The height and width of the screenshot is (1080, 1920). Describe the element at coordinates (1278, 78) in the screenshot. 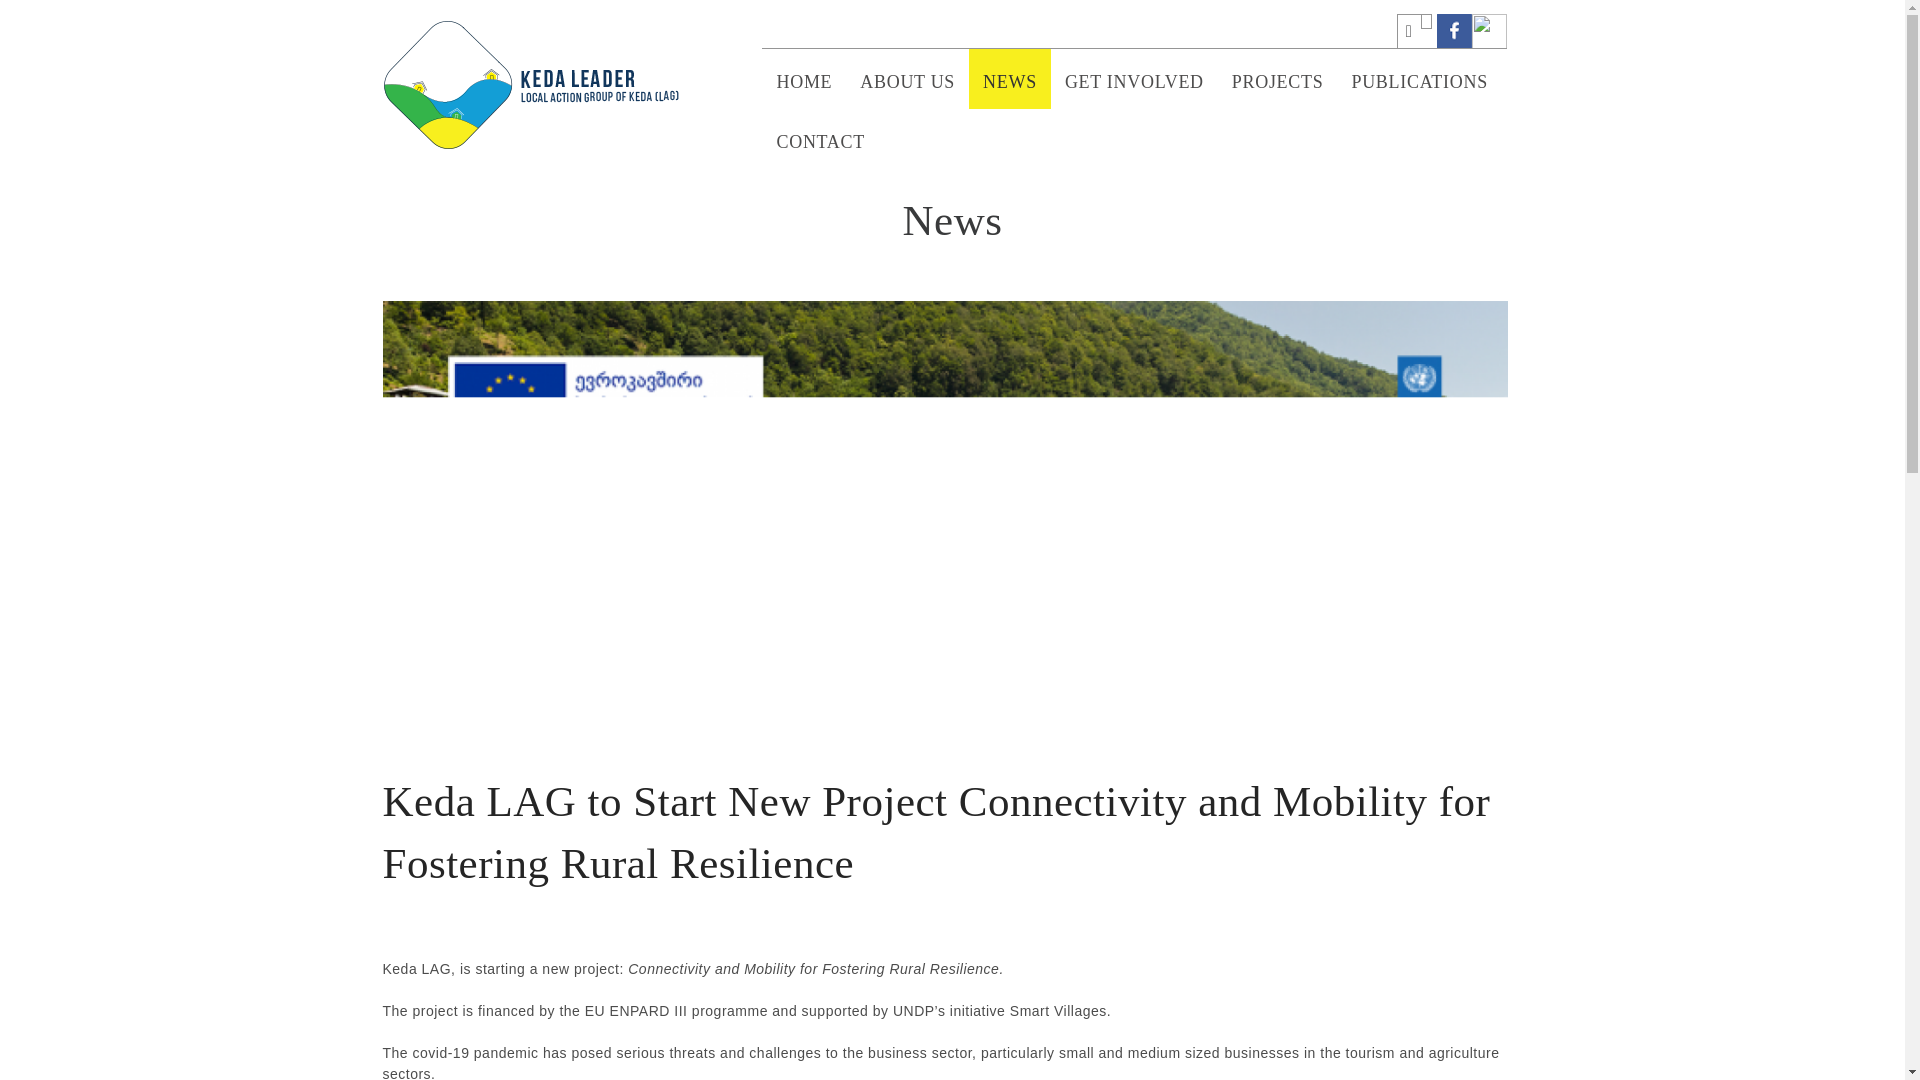

I see `PROJECTS` at that location.